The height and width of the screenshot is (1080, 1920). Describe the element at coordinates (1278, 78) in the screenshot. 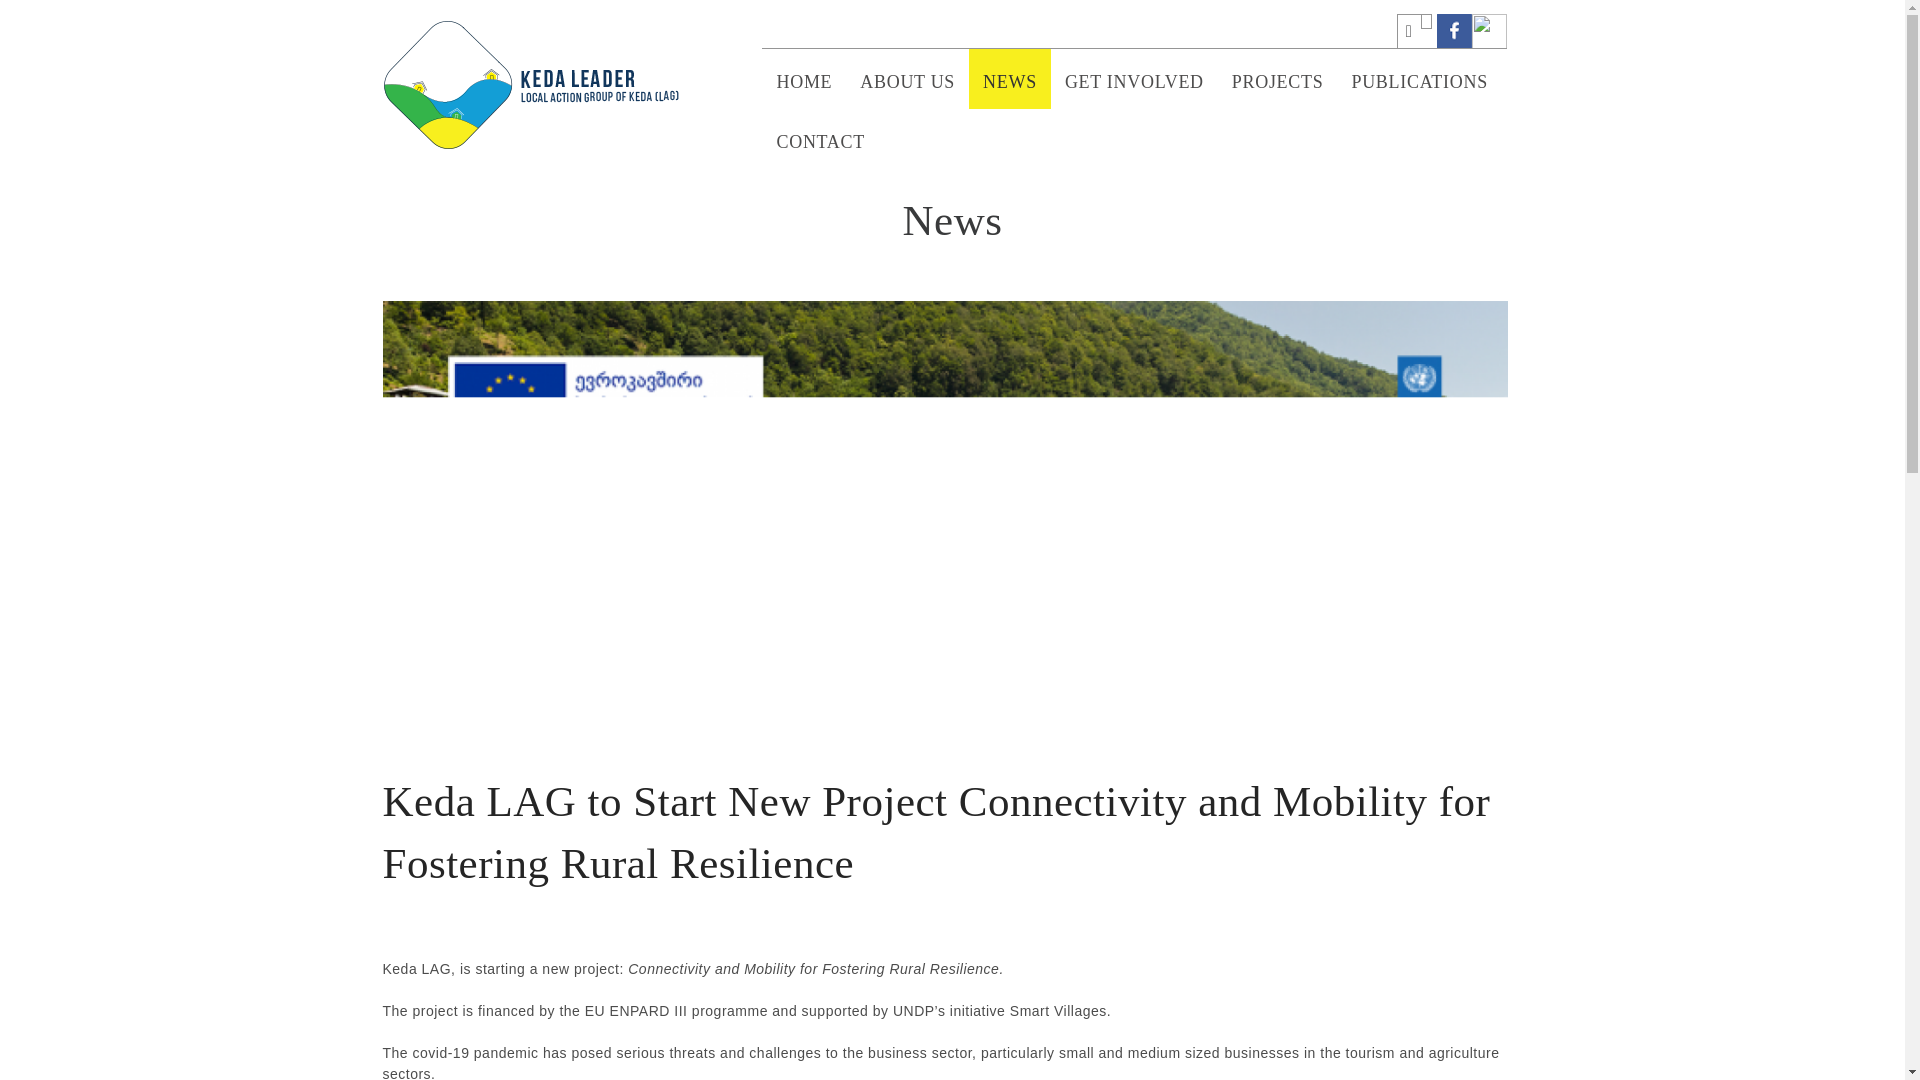

I see `PROJECTS` at that location.